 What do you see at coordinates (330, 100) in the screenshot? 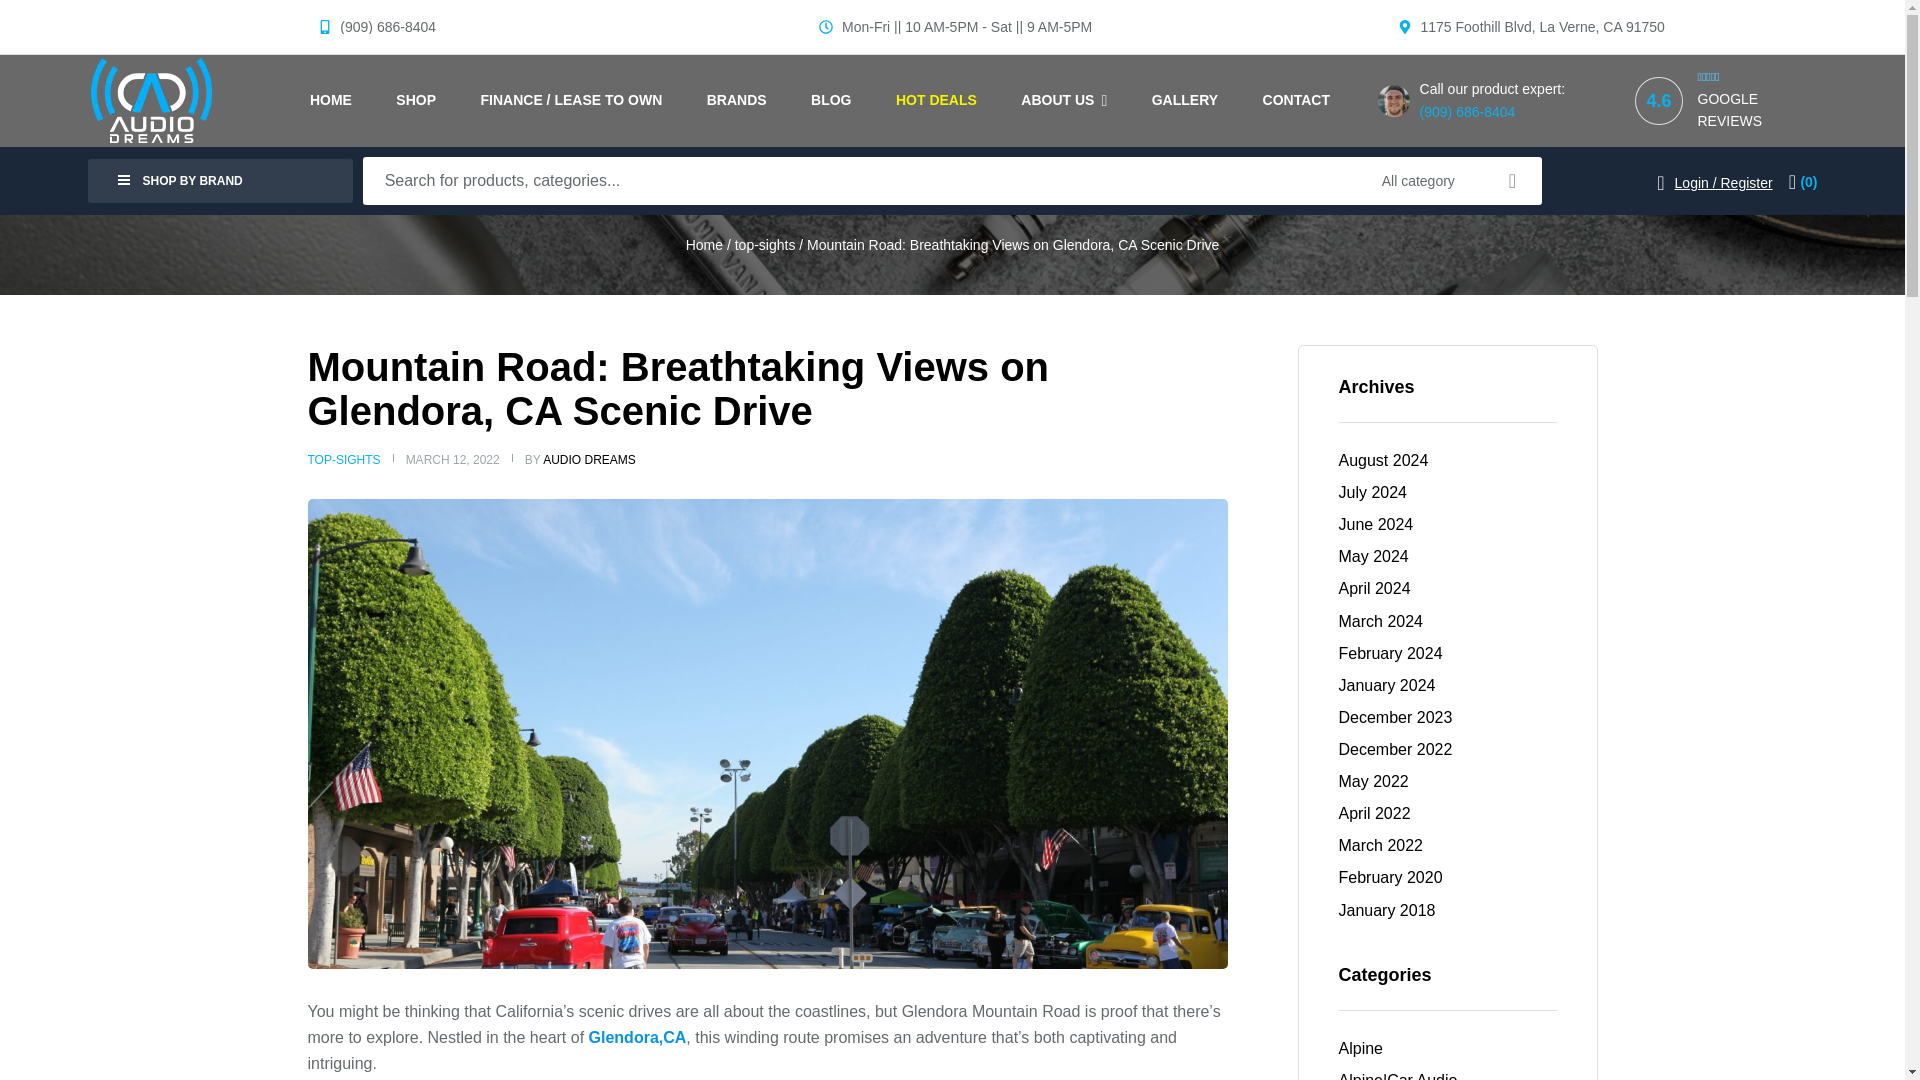
I see `HOME` at bounding box center [330, 100].